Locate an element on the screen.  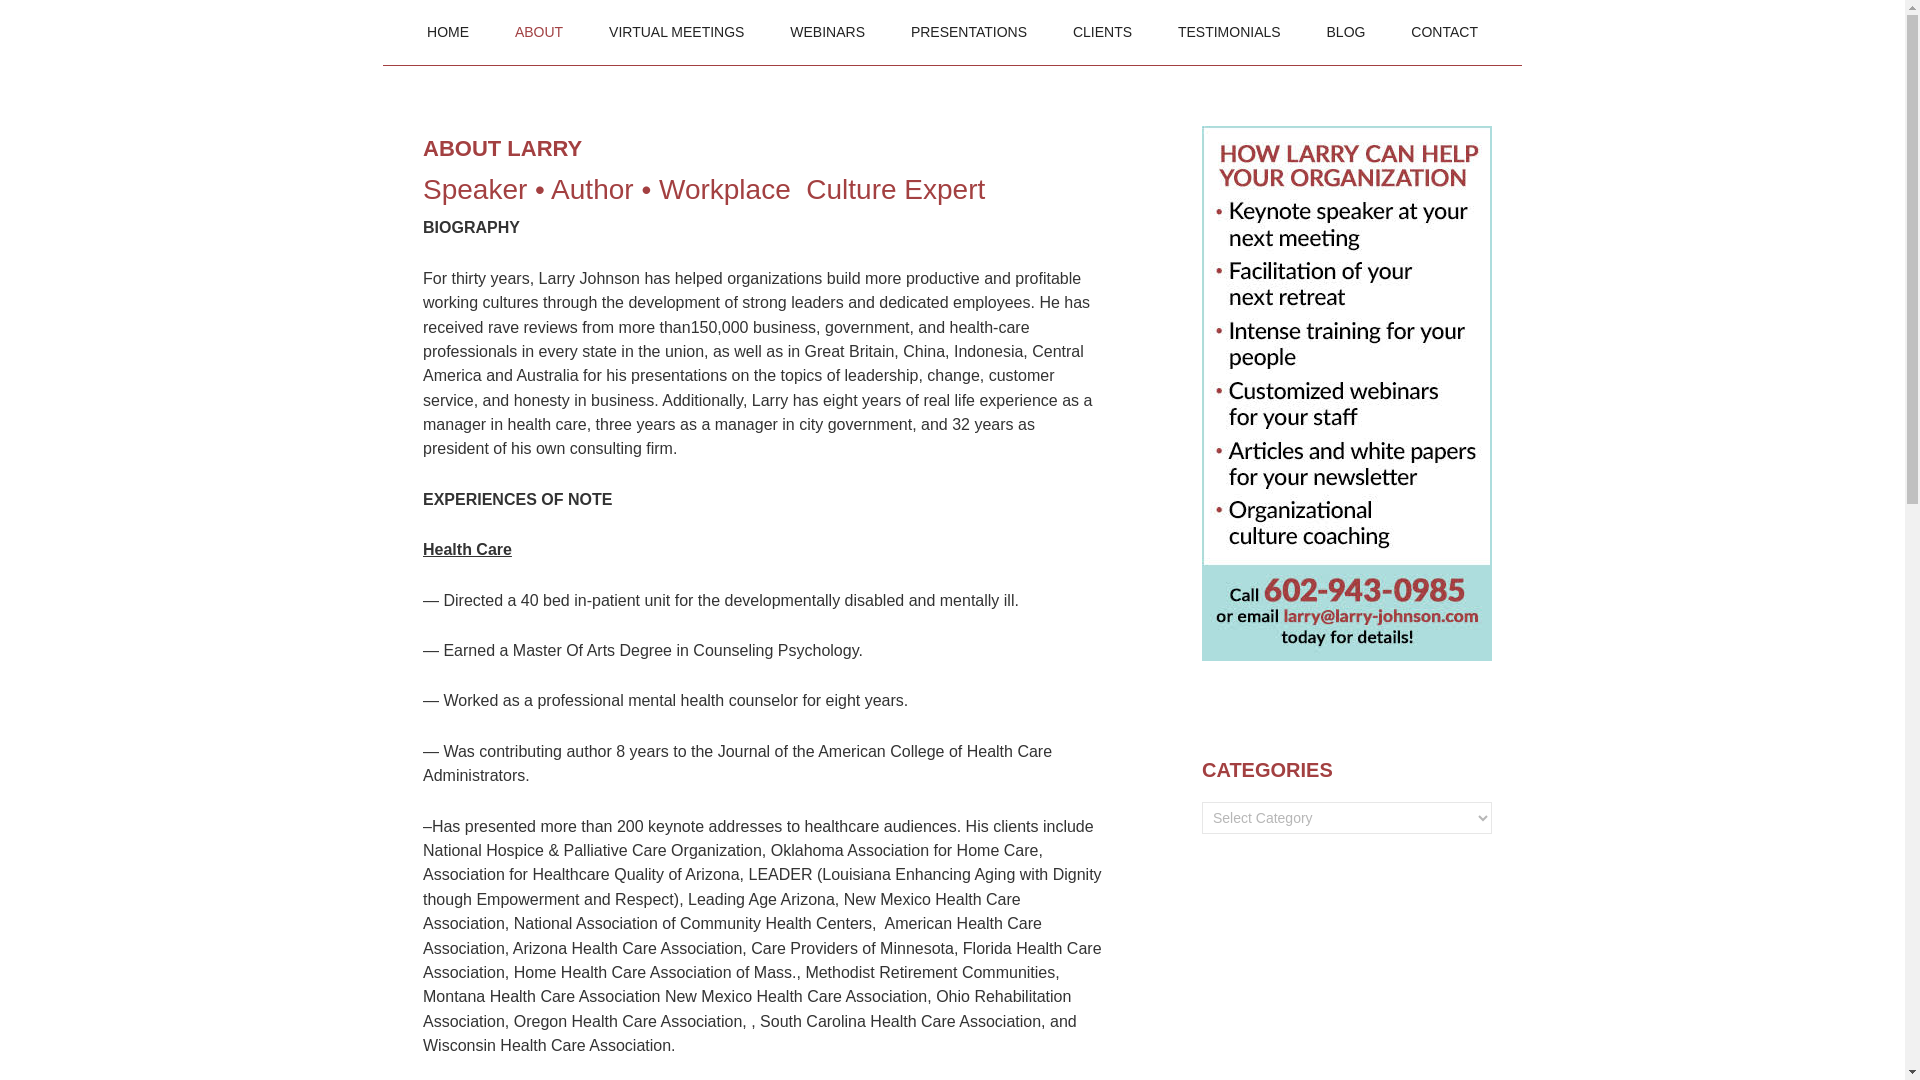
TESTIMONIALS is located at coordinates (1229, 32).